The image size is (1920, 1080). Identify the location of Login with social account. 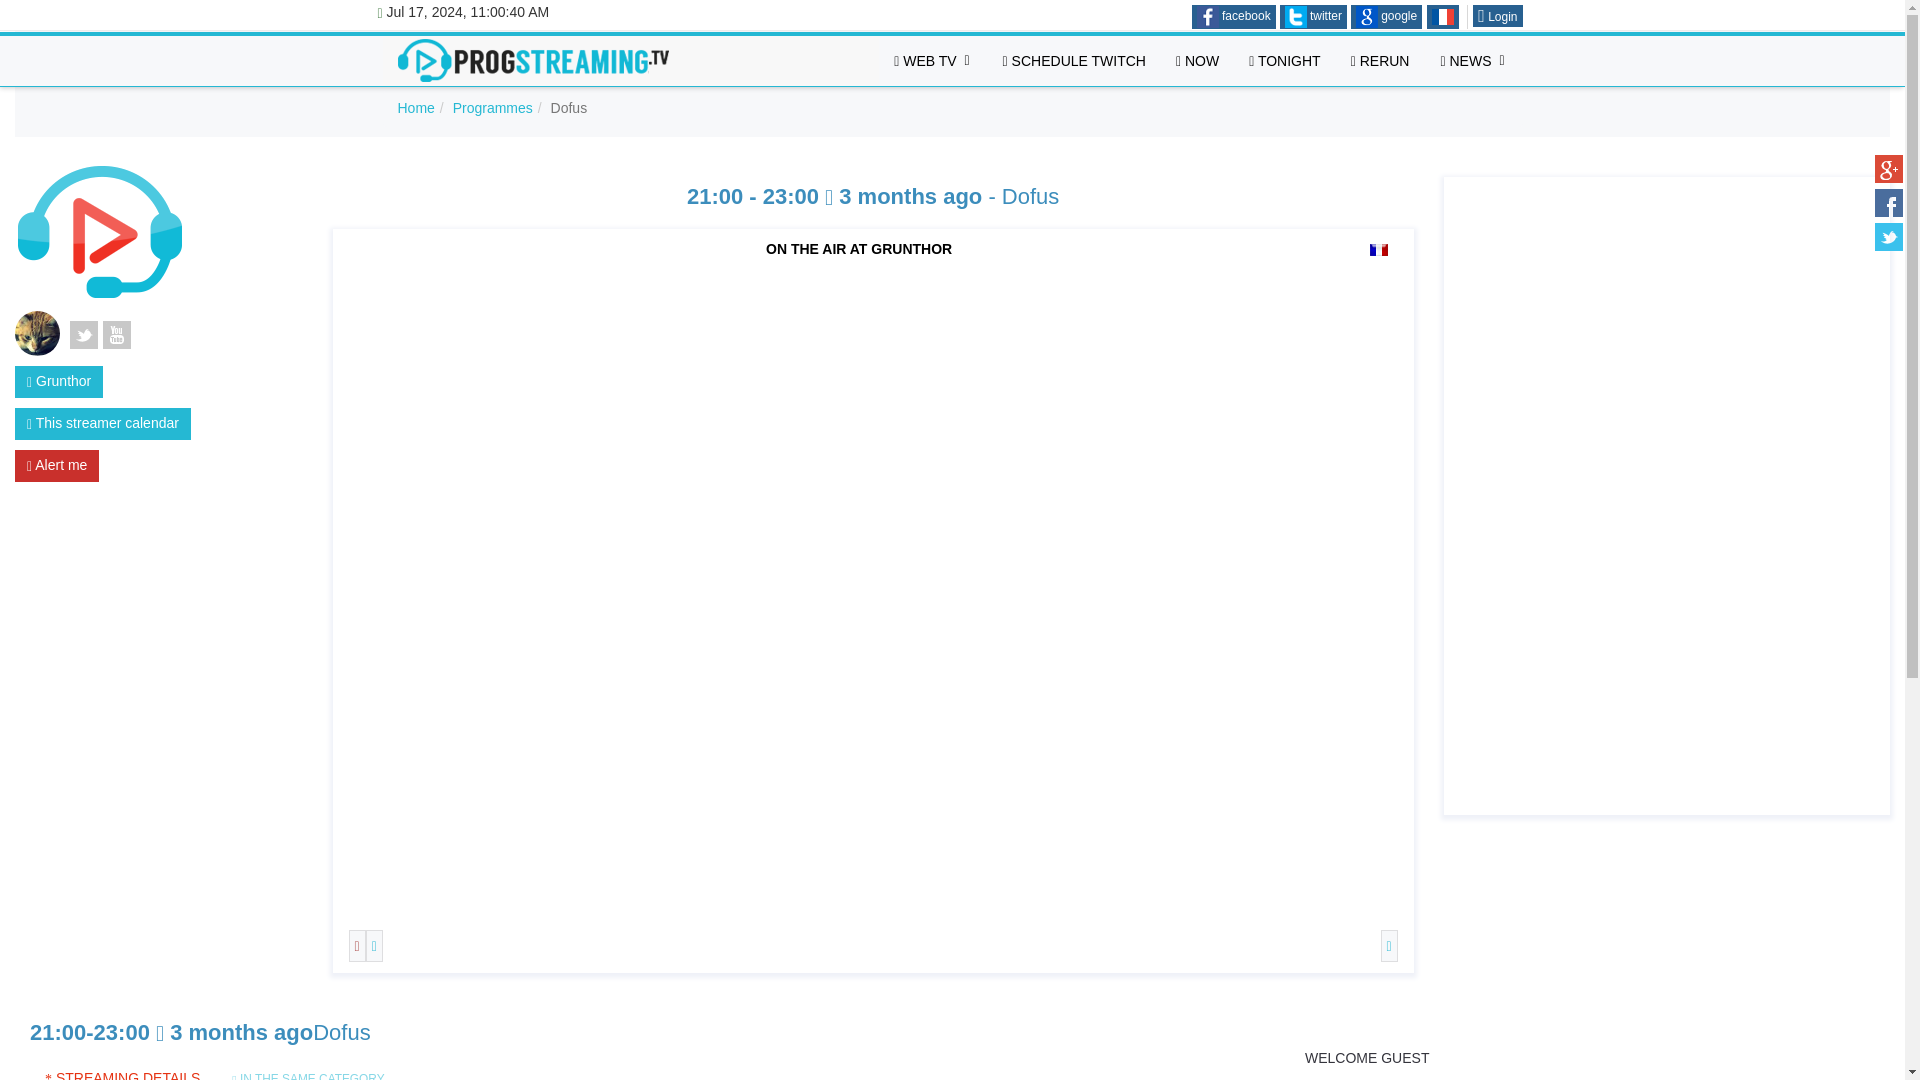
(1314, 17).